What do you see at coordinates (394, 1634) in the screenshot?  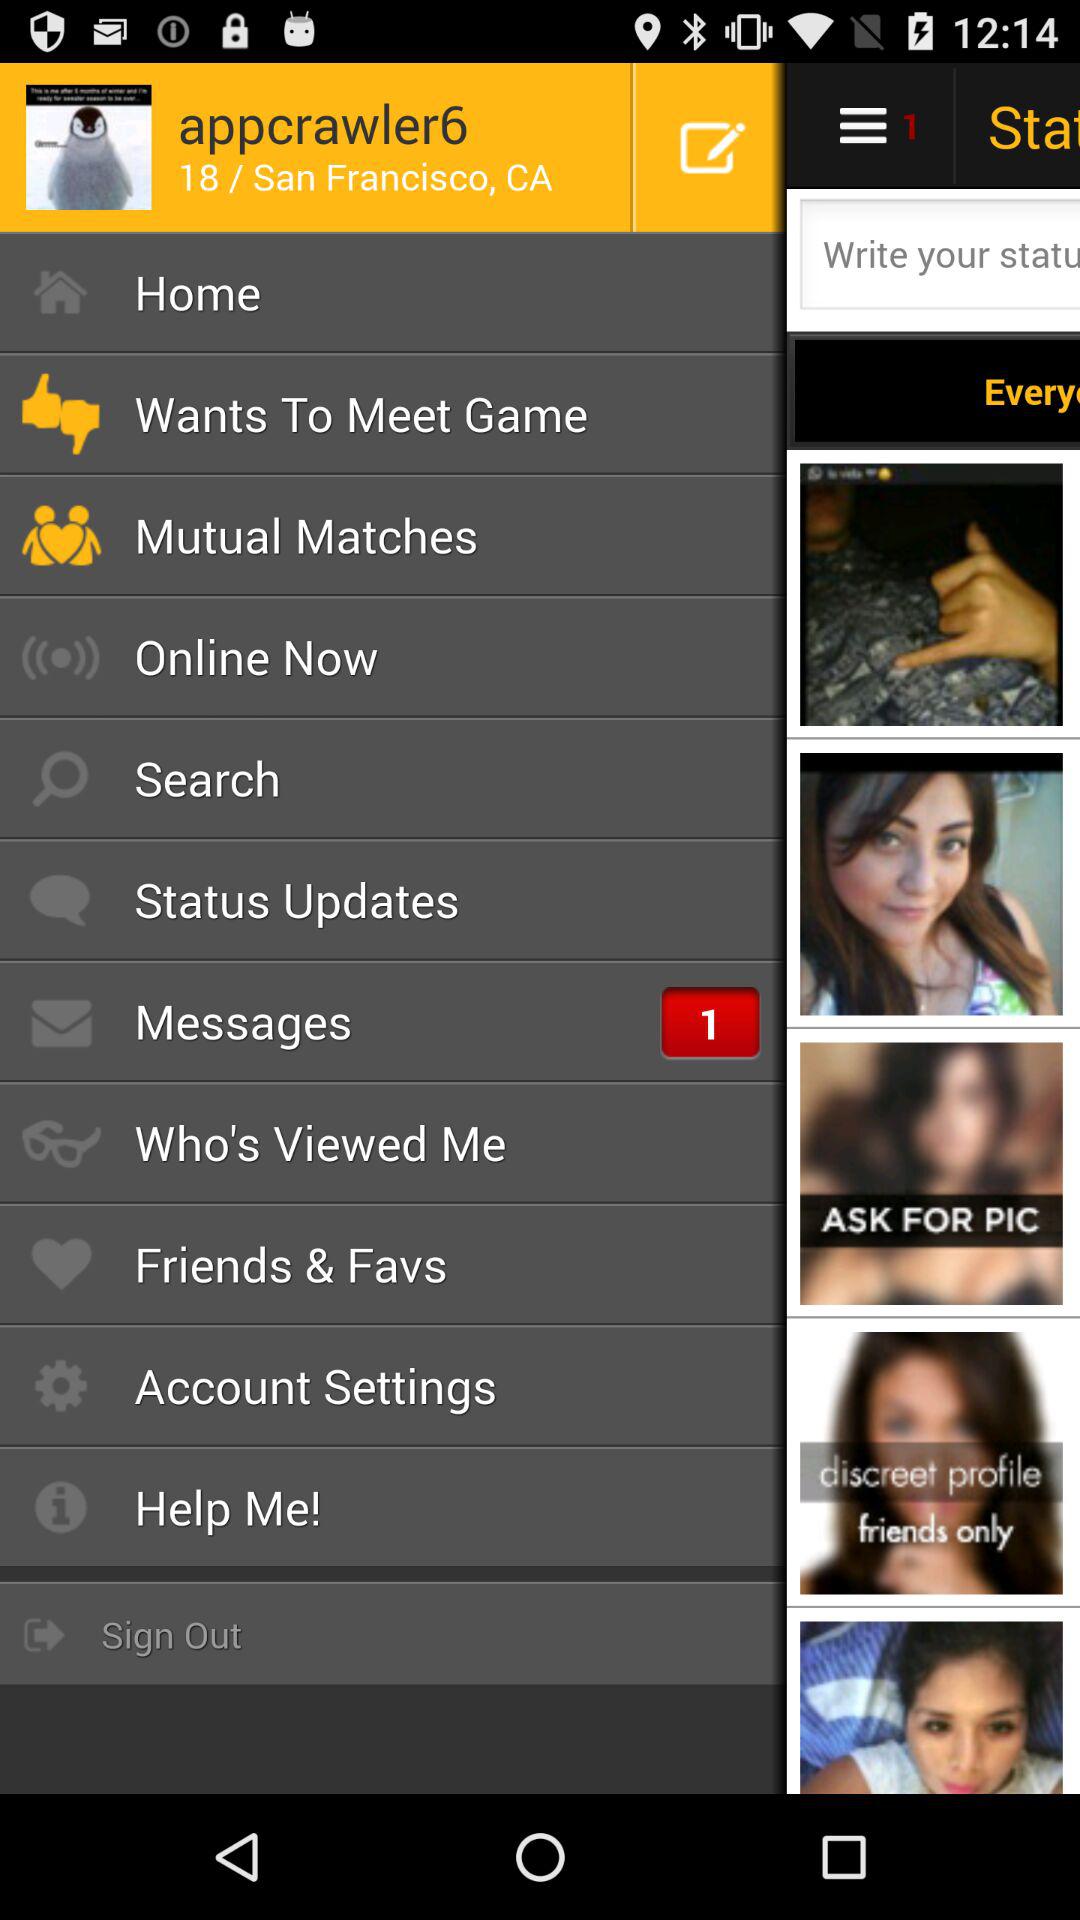 I see `turn off sign out button` at bounding box center [394, 1634].